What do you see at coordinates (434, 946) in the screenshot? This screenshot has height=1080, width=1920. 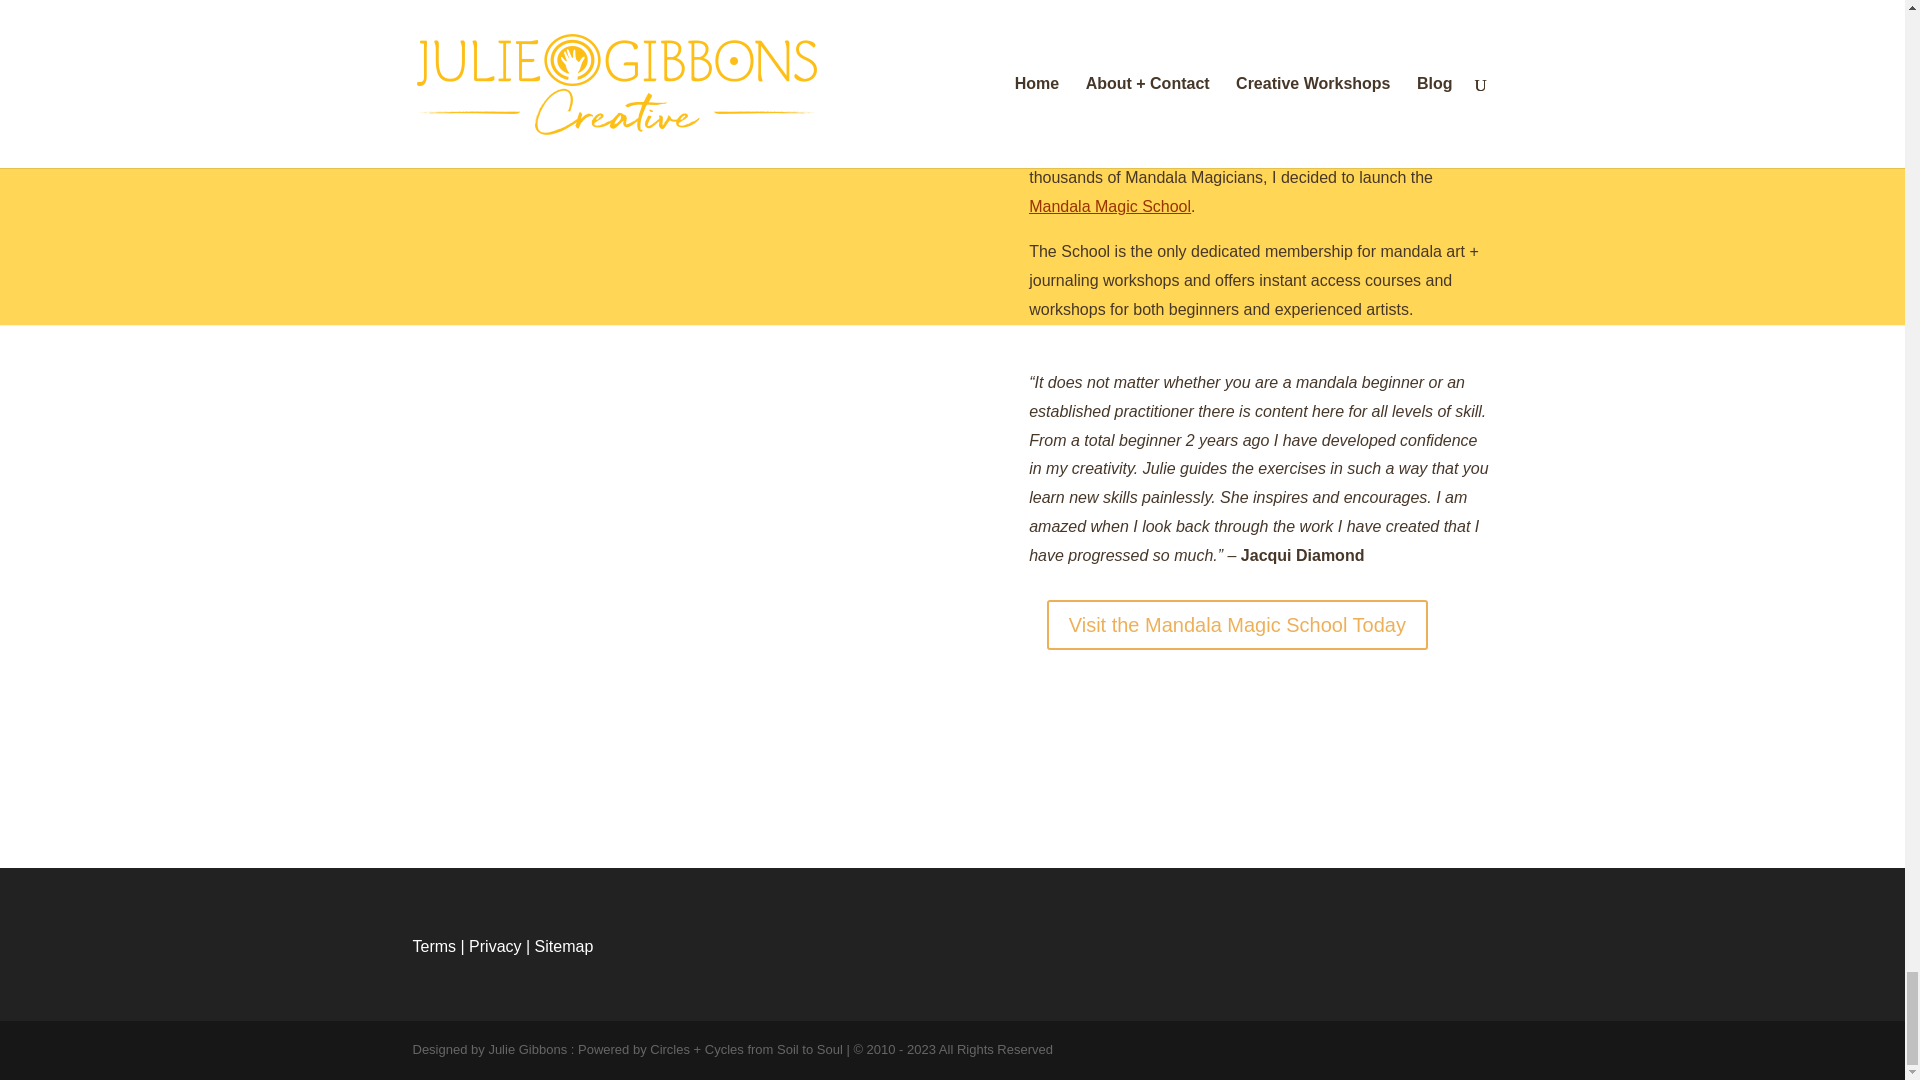 I see `Terms` at bounding box center [434, 946].